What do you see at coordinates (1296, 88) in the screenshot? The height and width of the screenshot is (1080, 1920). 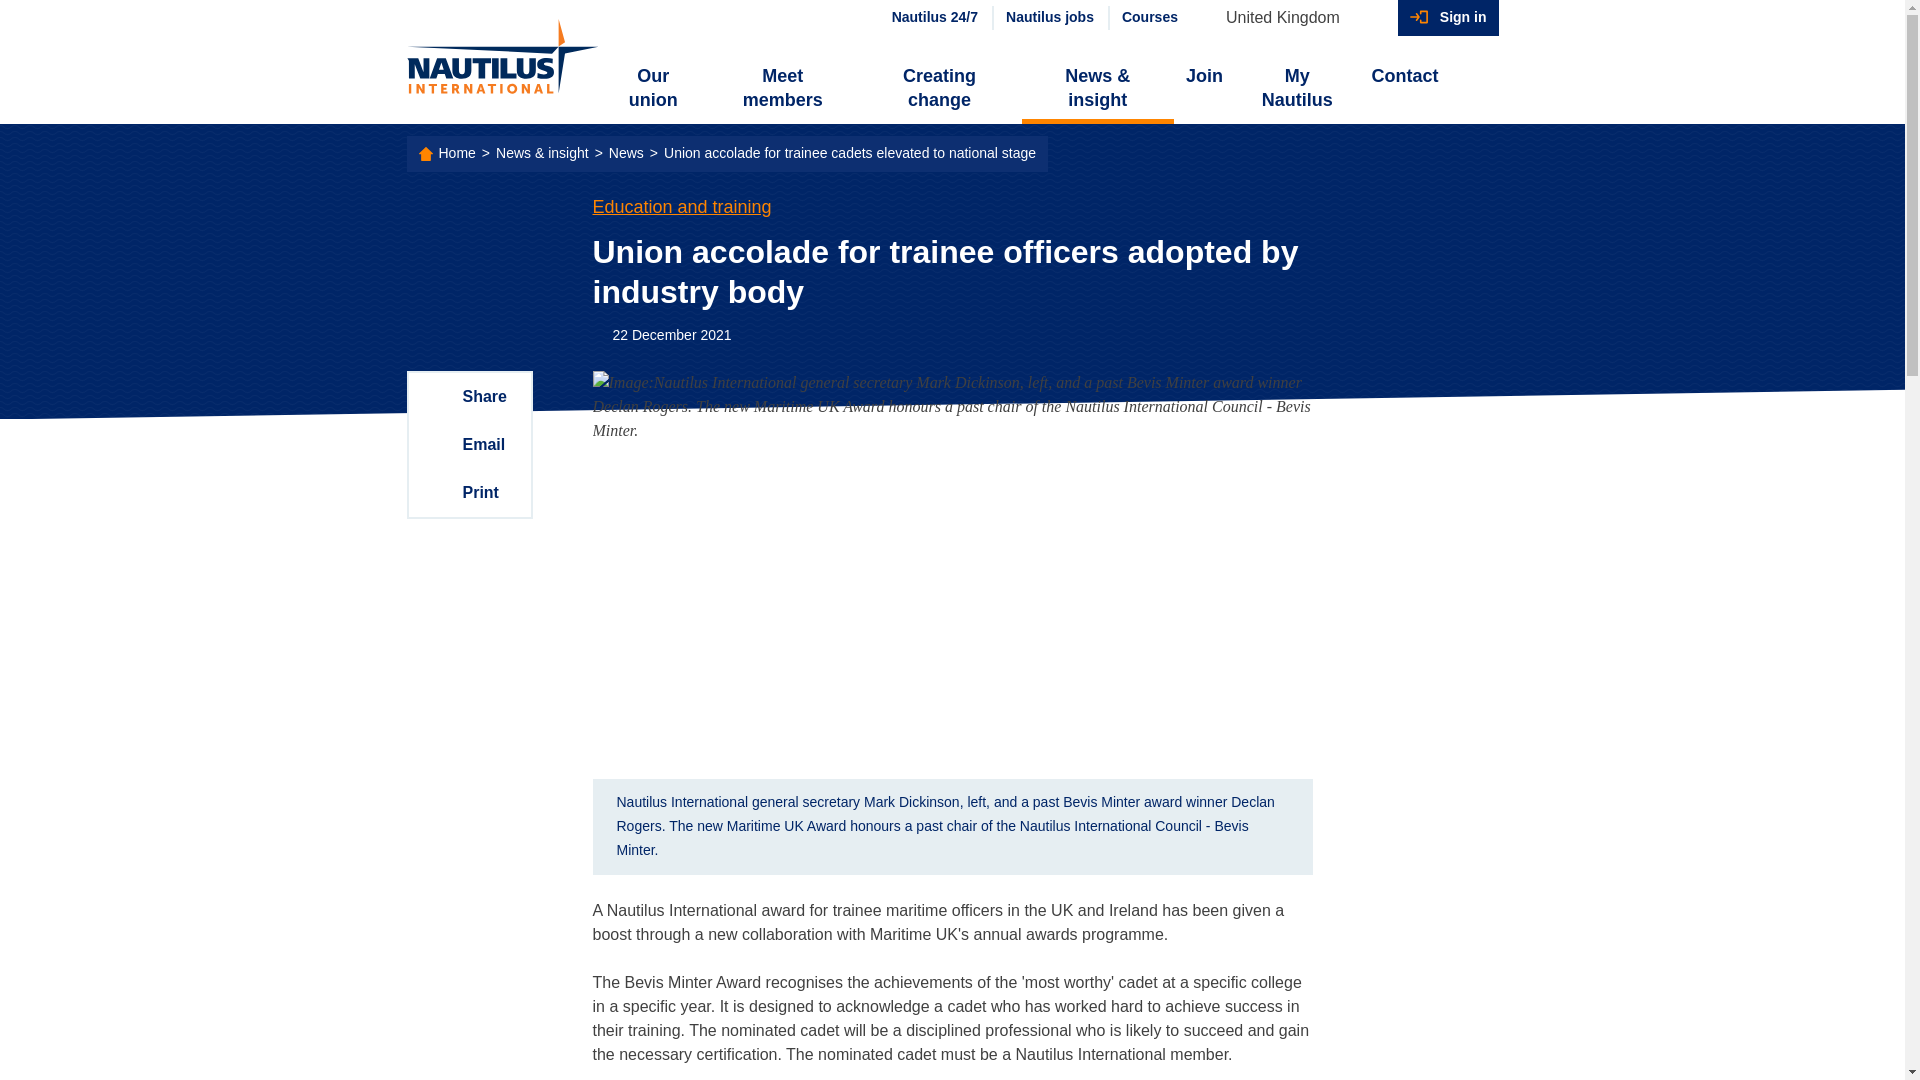 I see `My Nautilus` at bounding box center [1296, 88].